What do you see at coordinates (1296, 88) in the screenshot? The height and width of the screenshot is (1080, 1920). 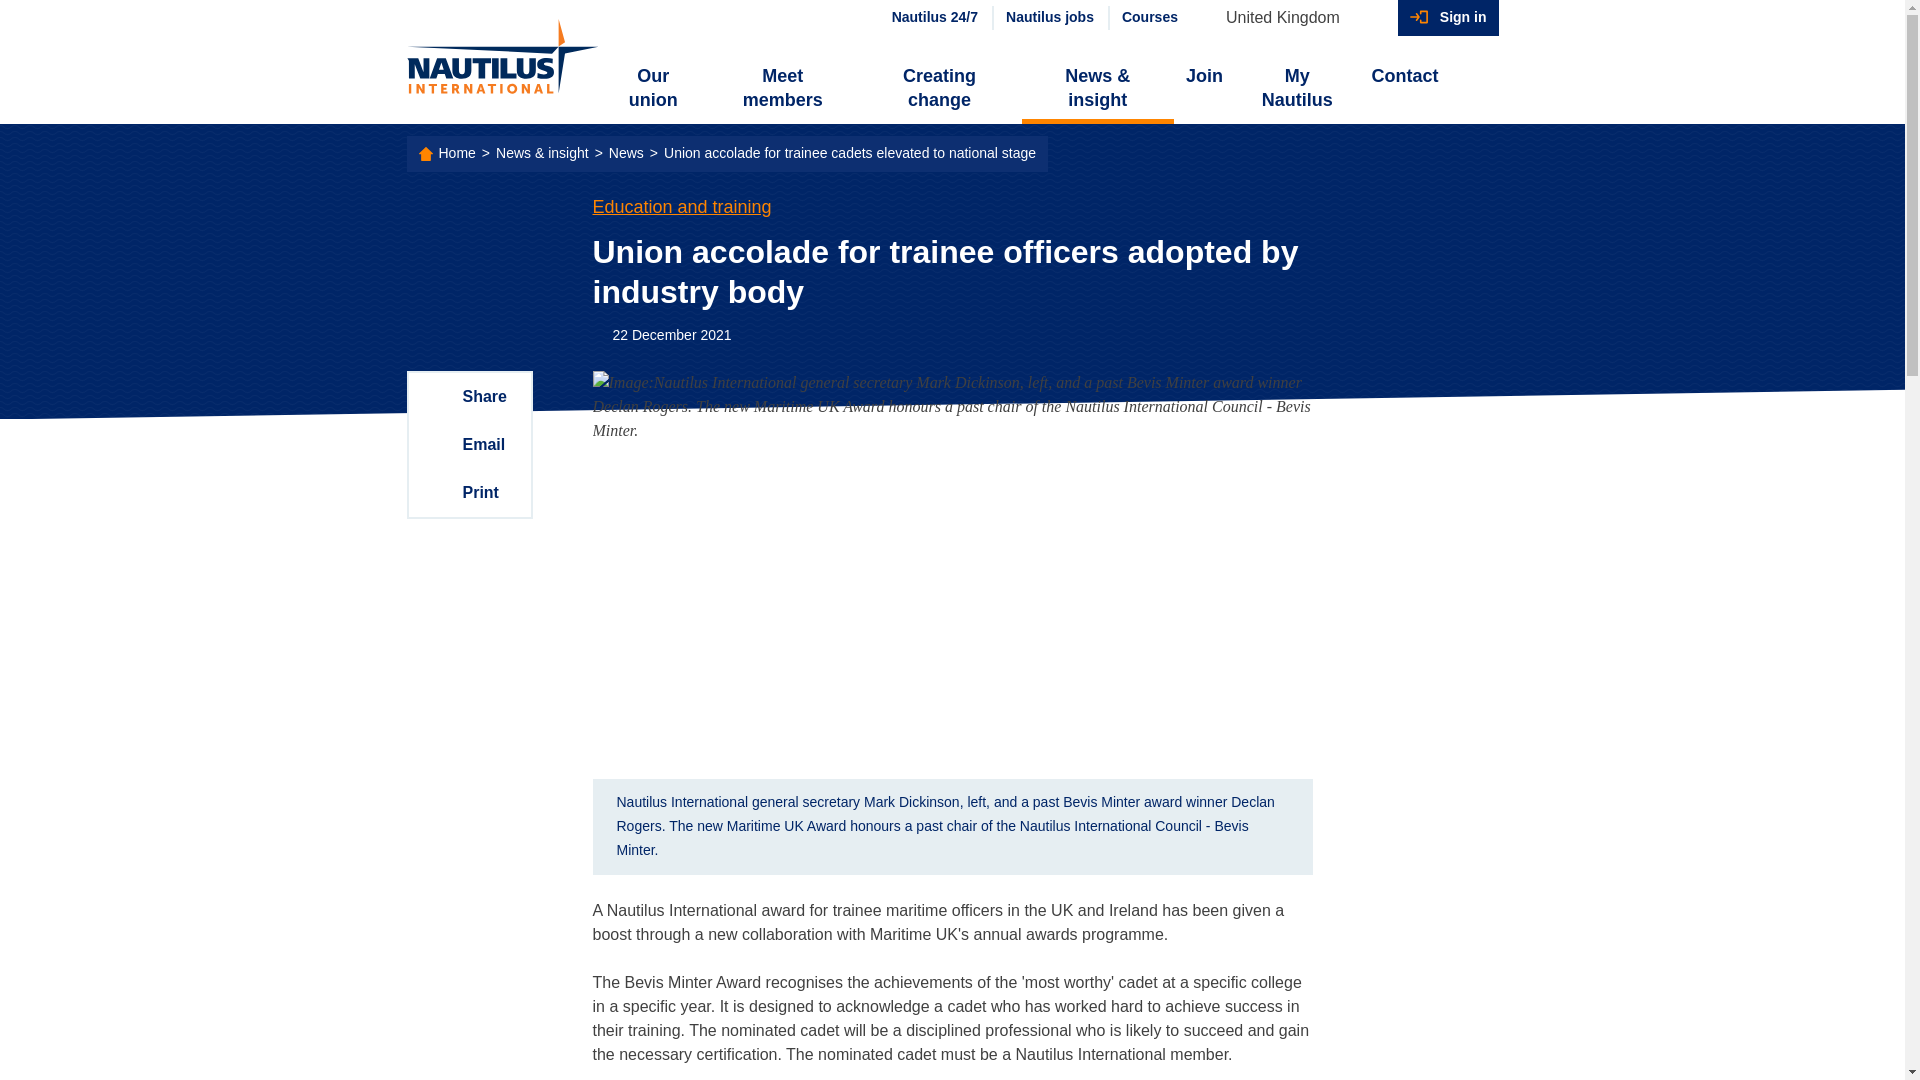 I see `My Nautilus` at bounding box center [1296, 88].